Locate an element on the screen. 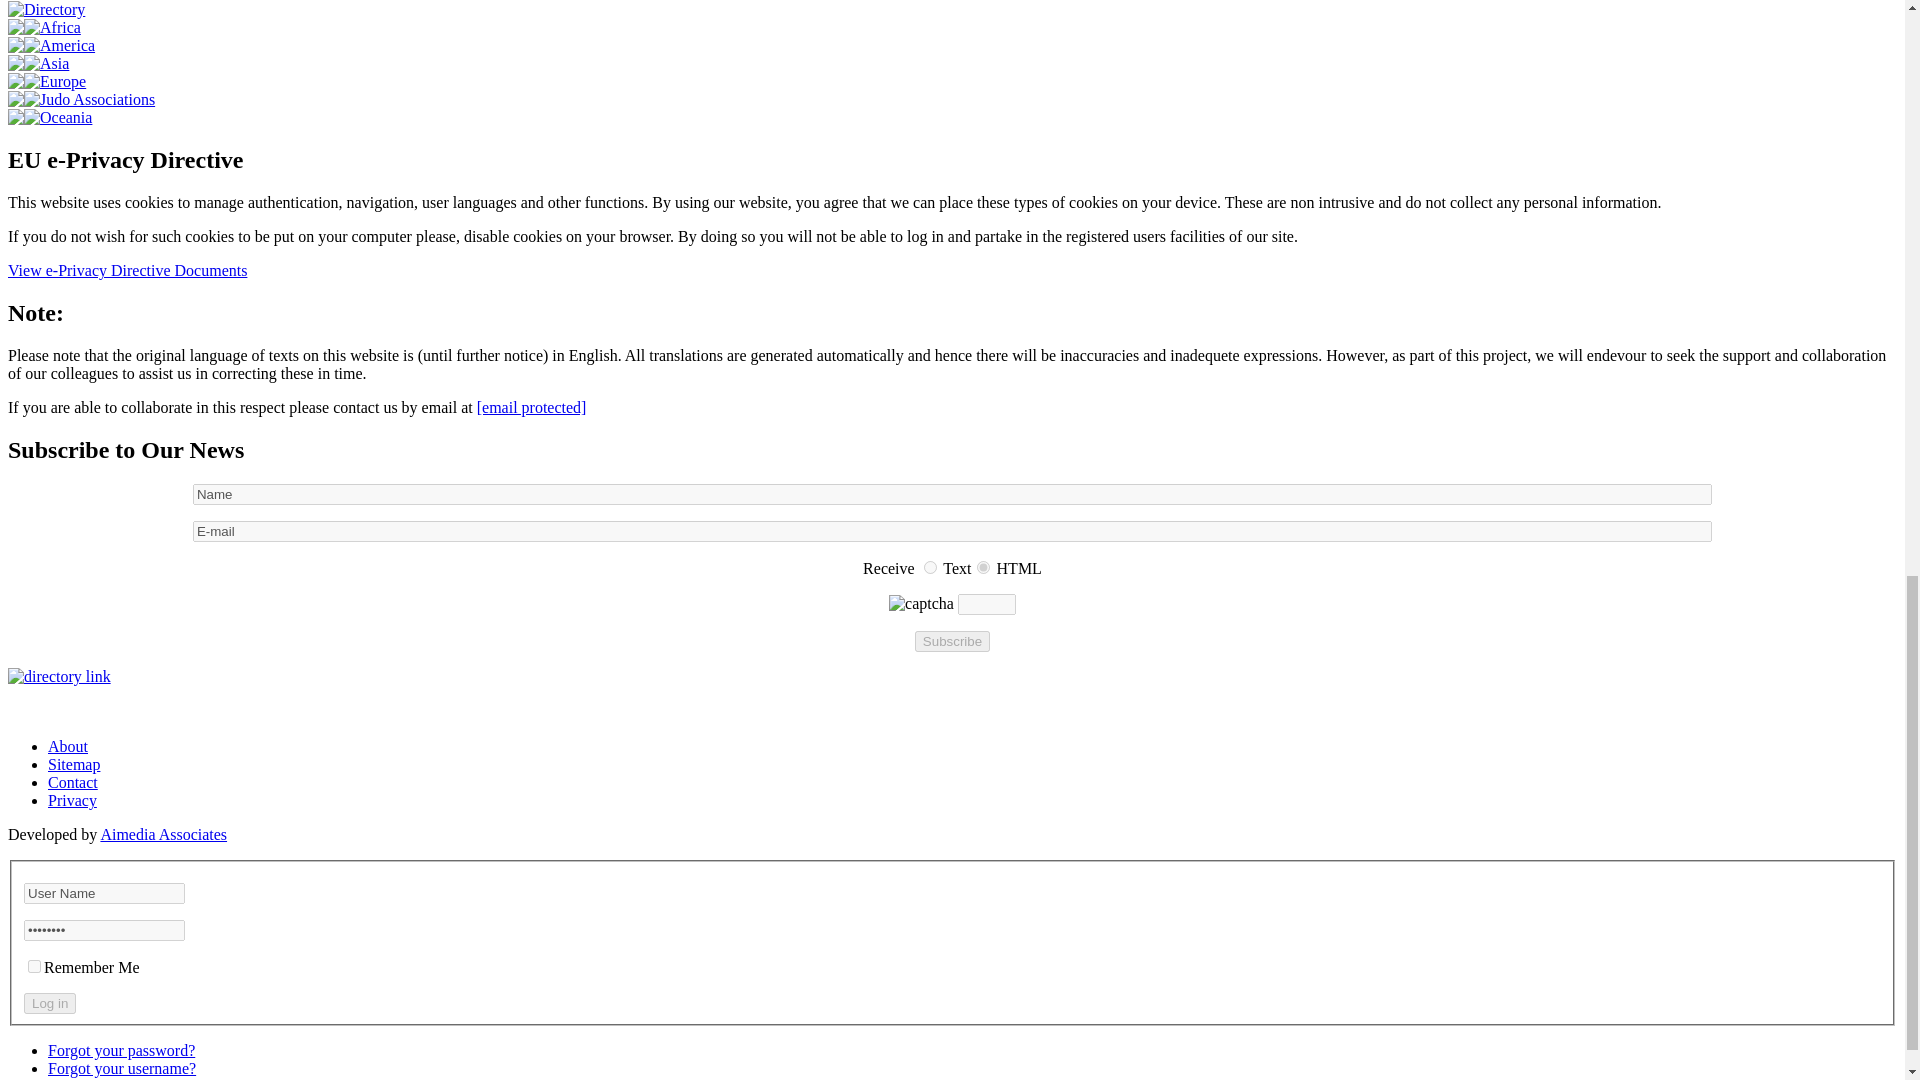 The height and width of the screenshot is (1080, 1920). 1 is located at coordinates (984, 566).